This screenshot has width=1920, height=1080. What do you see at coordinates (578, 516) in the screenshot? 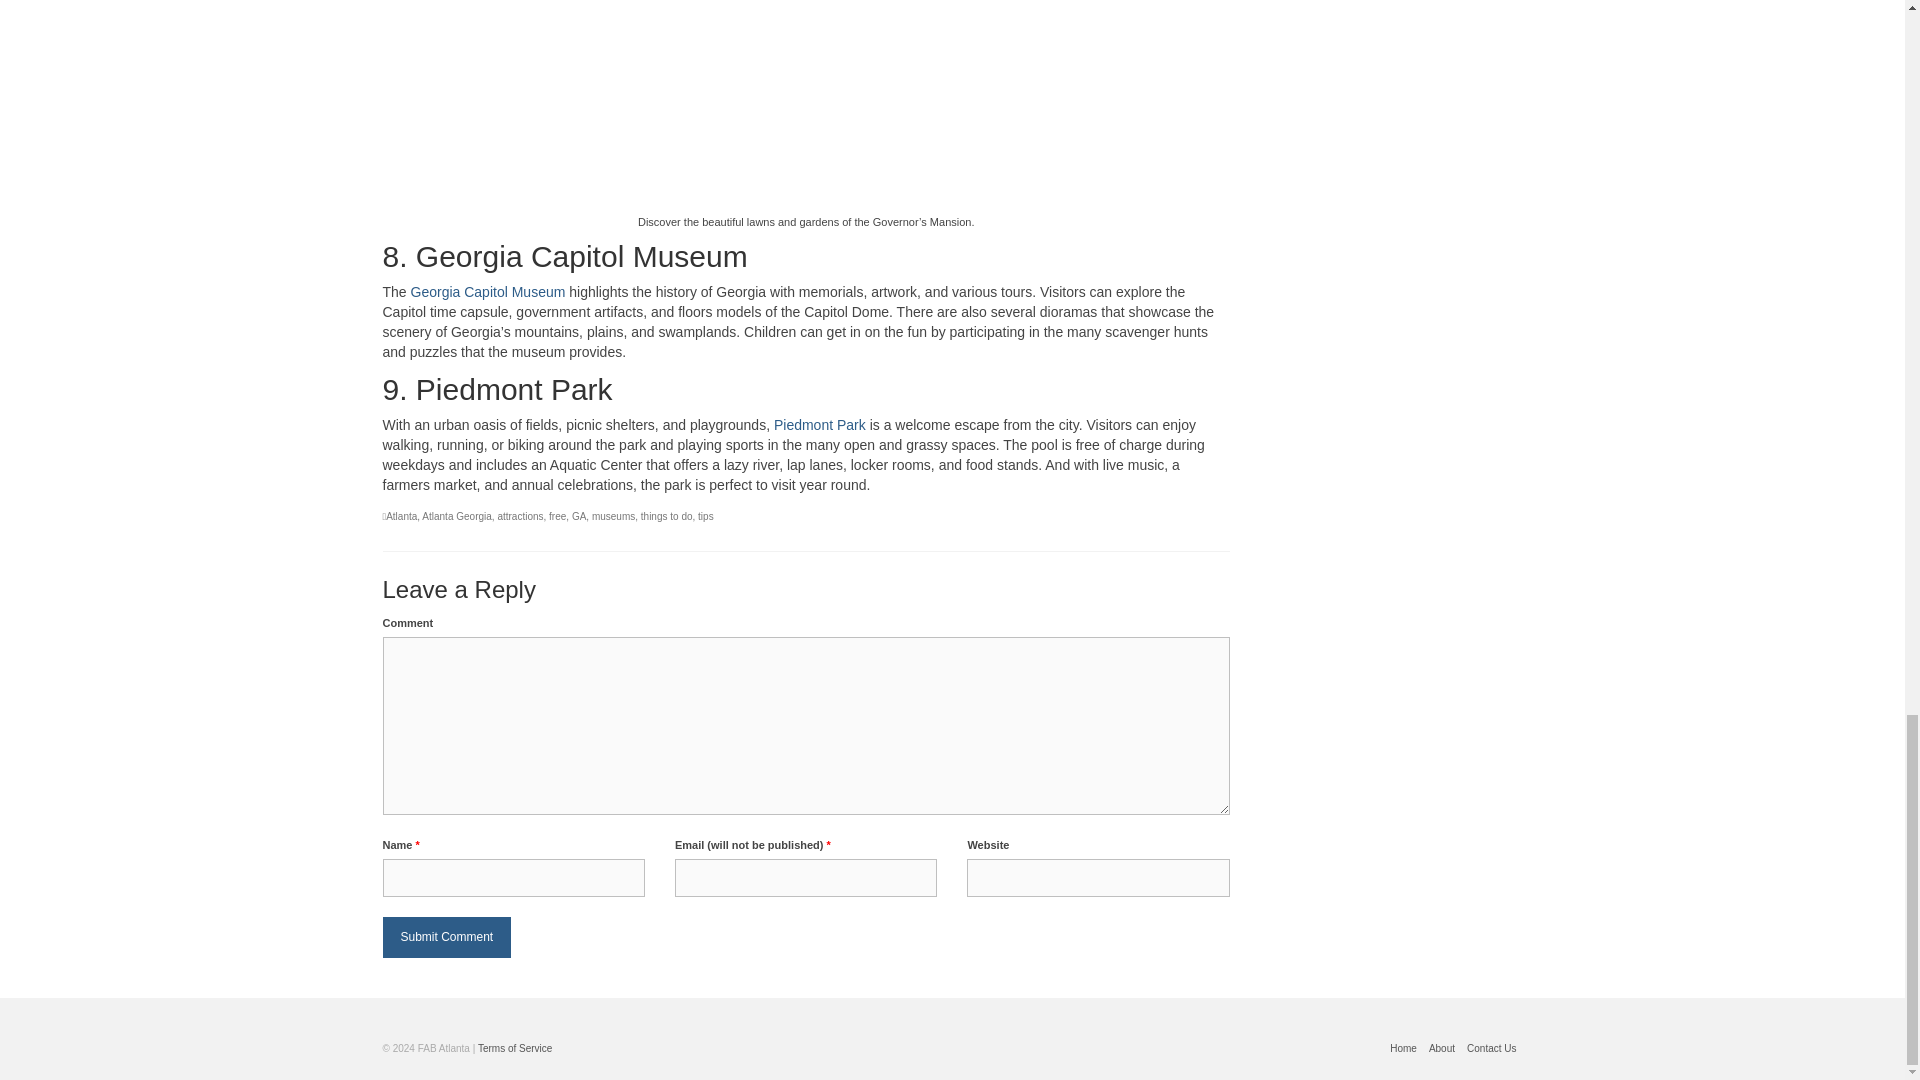
I see `GA` at bounding box center [578, 516].